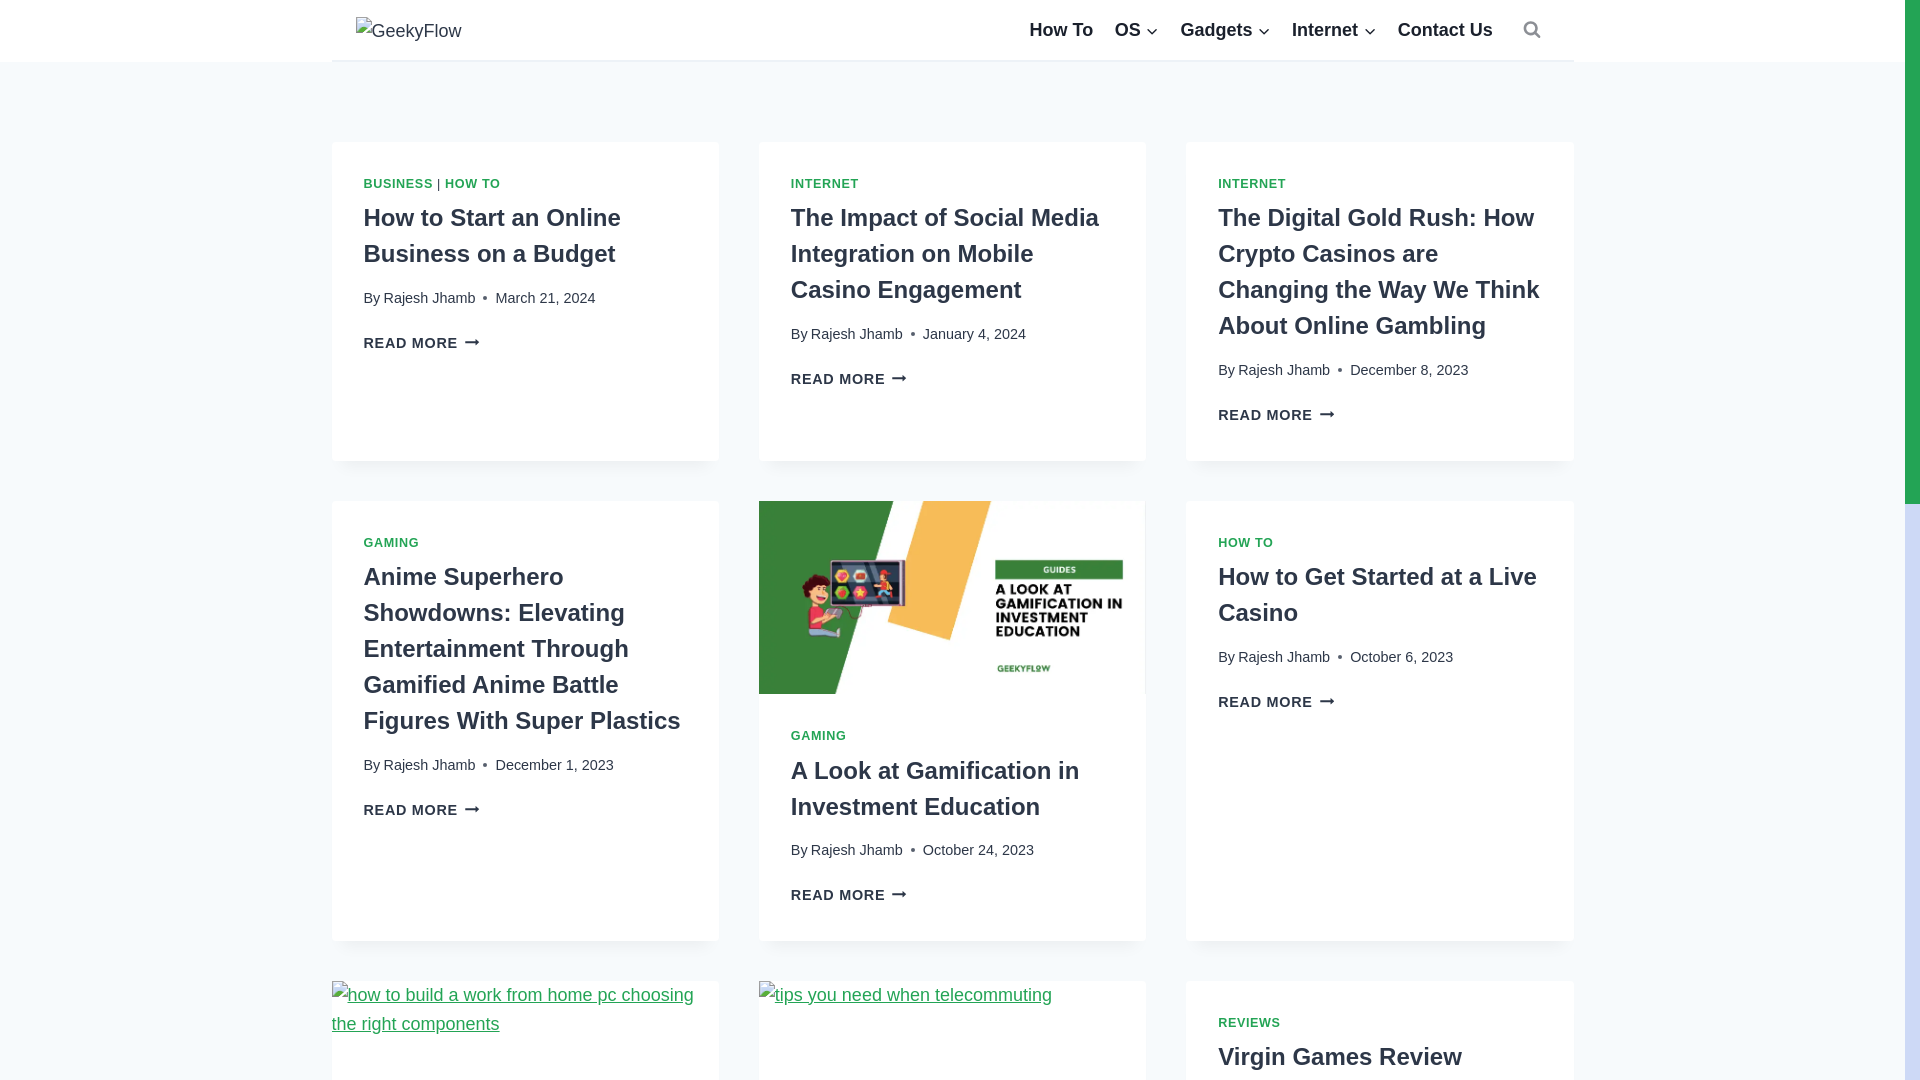 The height and width of the screenshot is (1080, 1920). What do you see at coordinates (1062, 29) in the screenshot?
I see `How To` at bounding box center [1062, 29].